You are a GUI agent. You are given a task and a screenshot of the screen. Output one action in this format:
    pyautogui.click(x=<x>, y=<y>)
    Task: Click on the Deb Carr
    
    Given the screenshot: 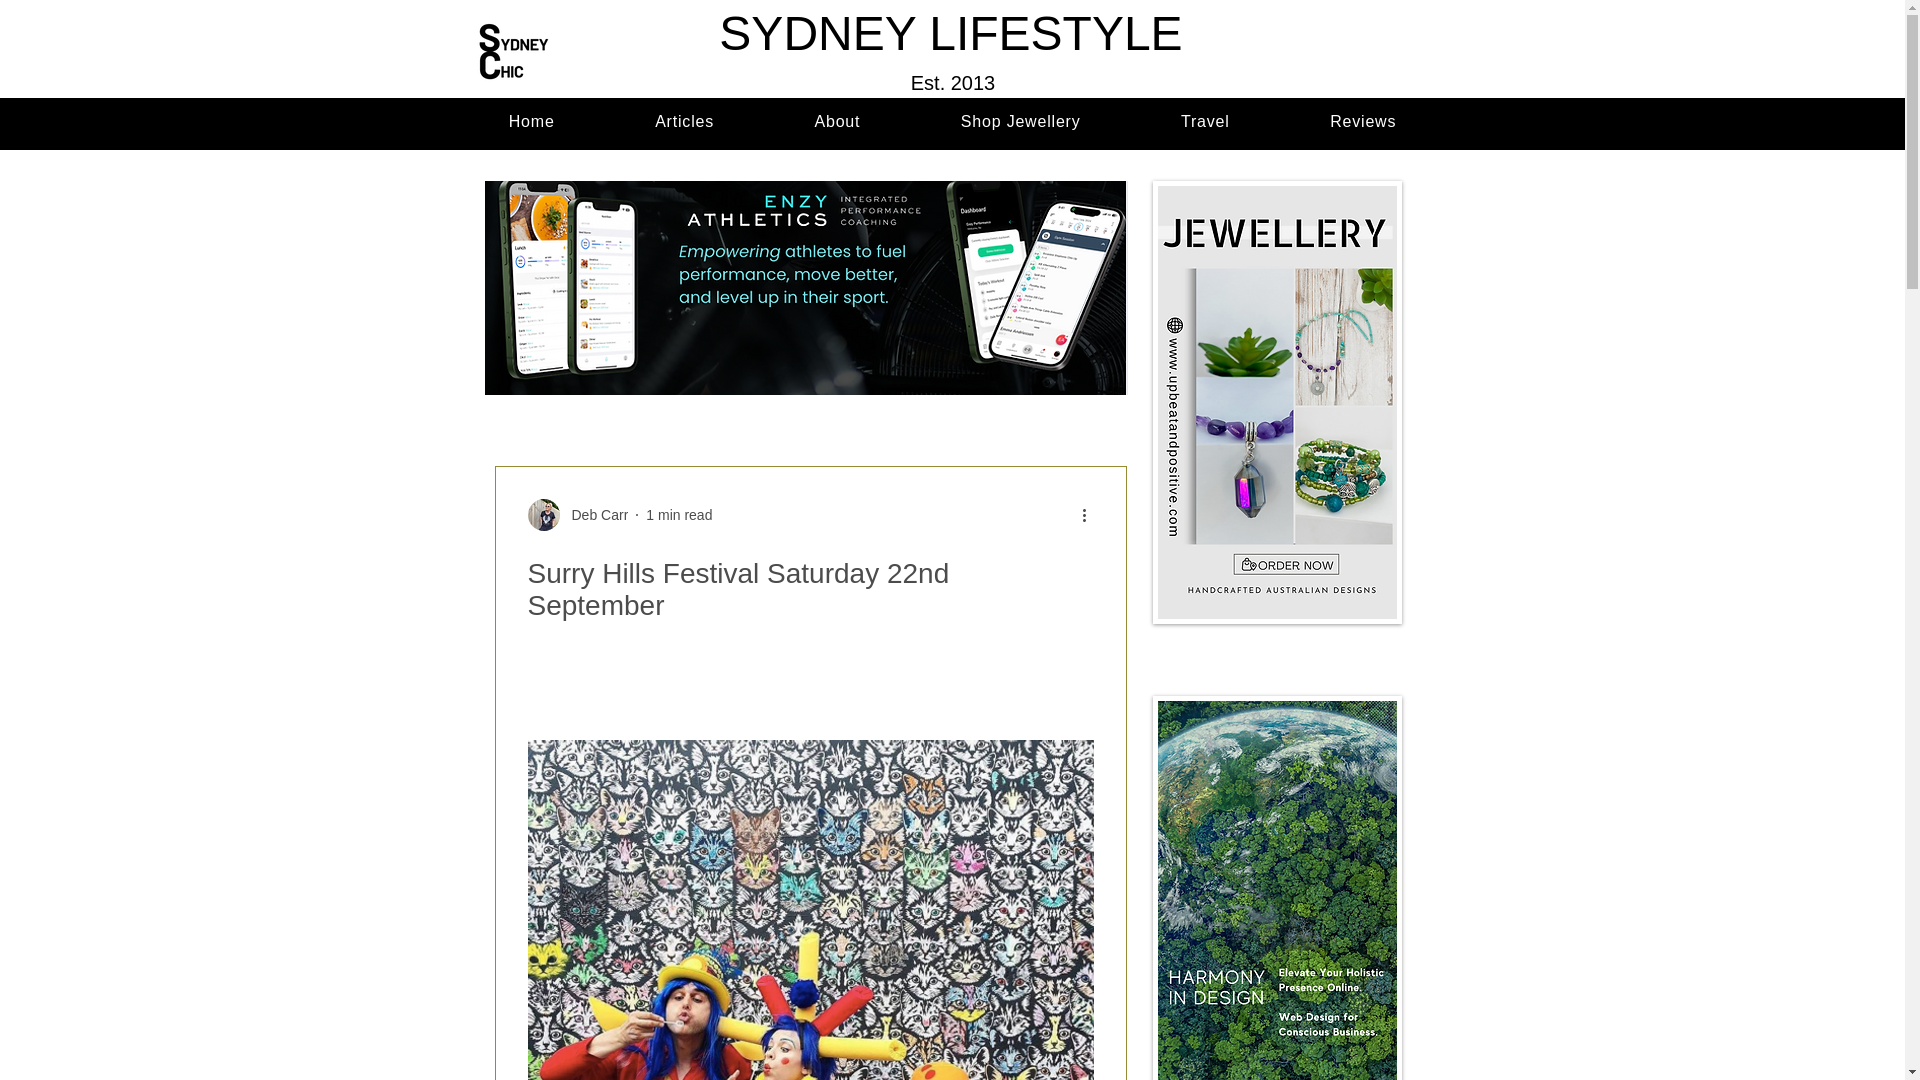 What is the action you would take?
    pyautogui.click(x=578, y=514)
    